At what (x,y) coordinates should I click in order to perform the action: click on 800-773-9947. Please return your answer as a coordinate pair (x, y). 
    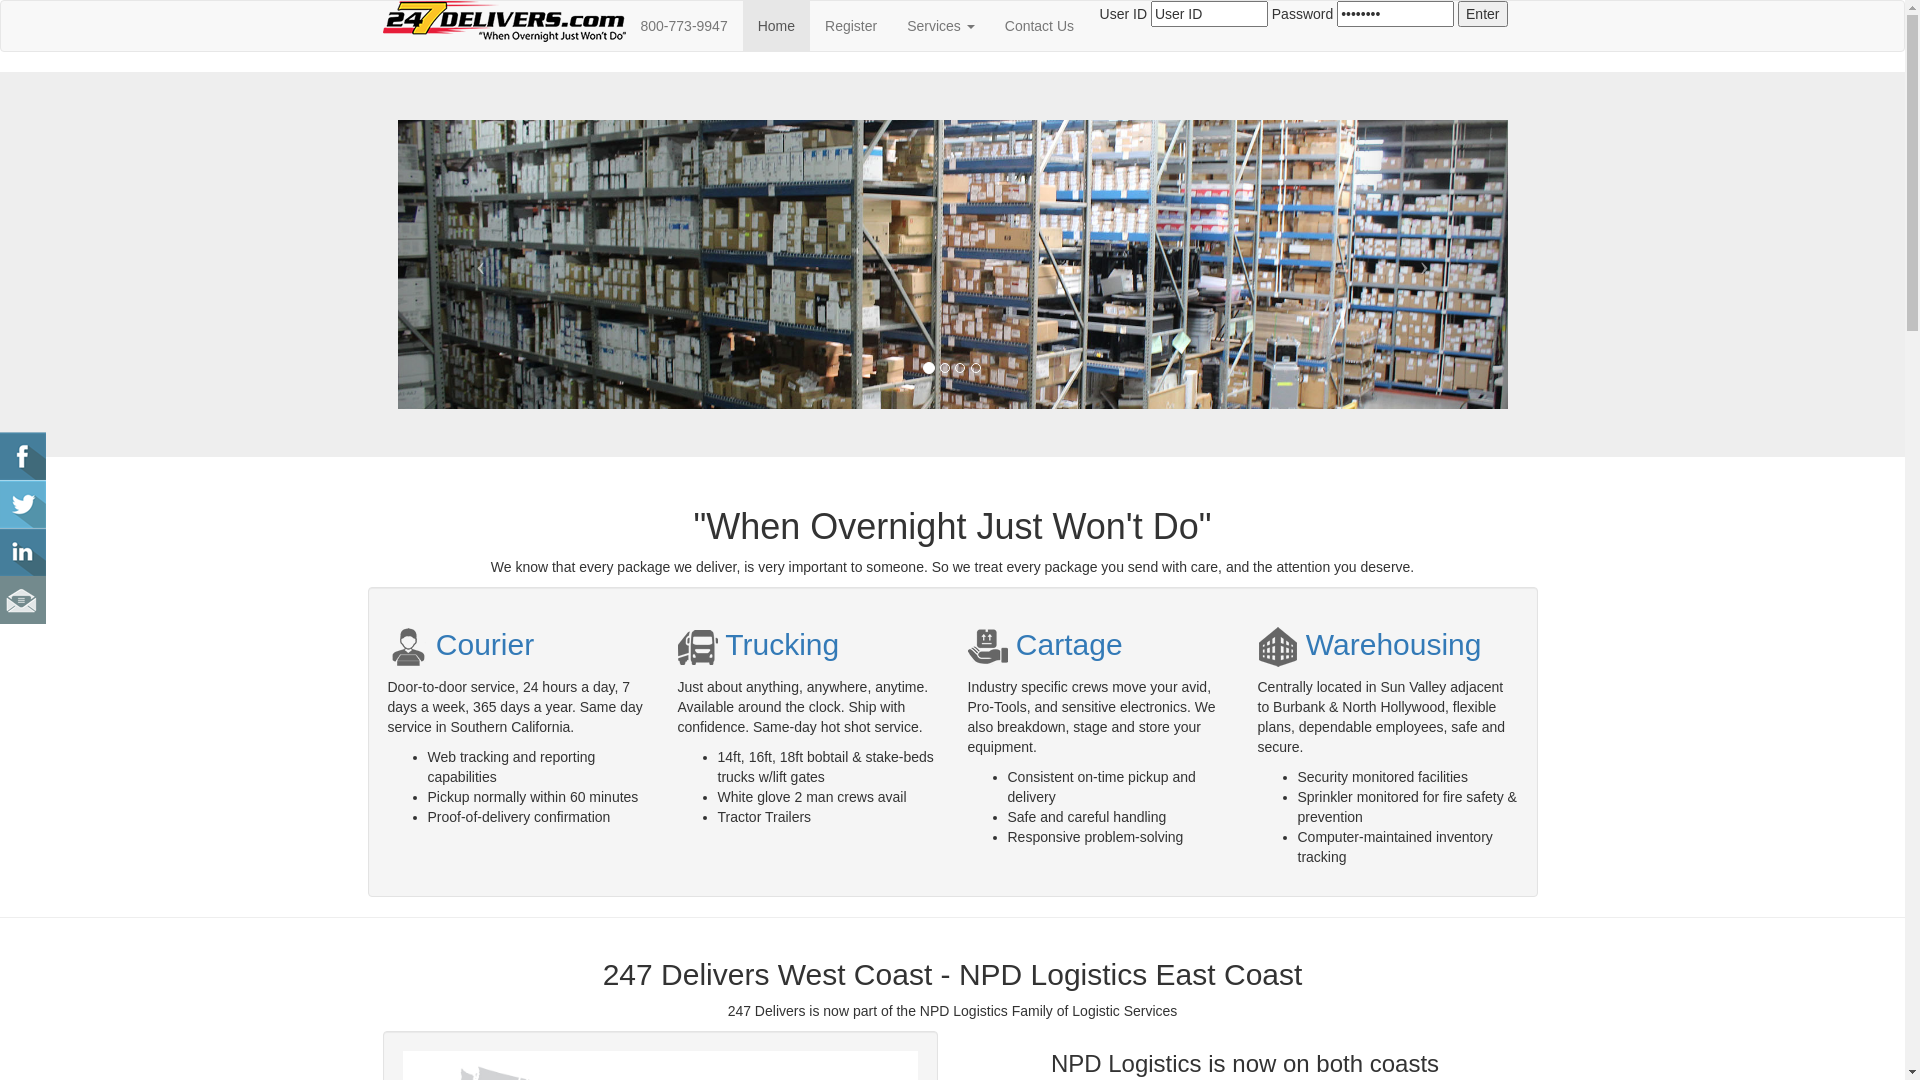
    Looking at the image, I should click on (684, 26).